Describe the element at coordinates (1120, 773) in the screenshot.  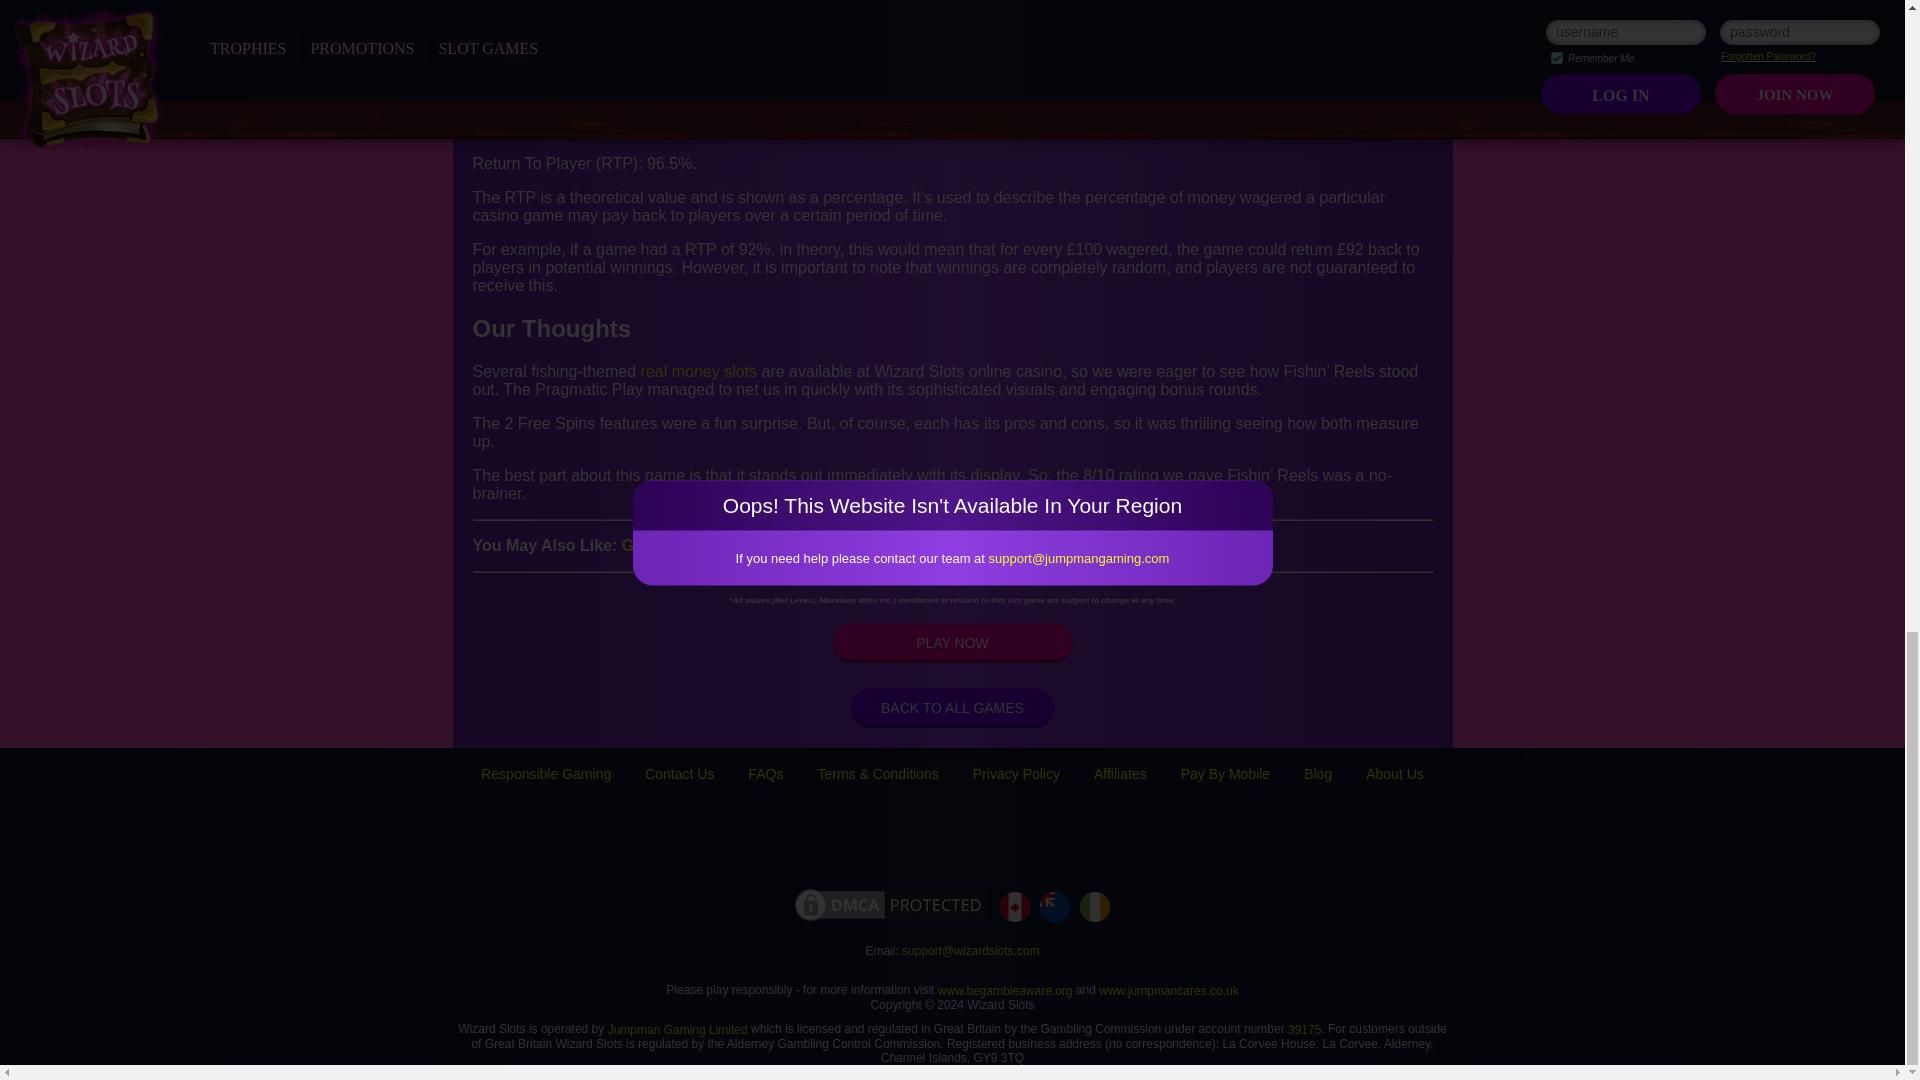
I see `Affiliates` at that location.